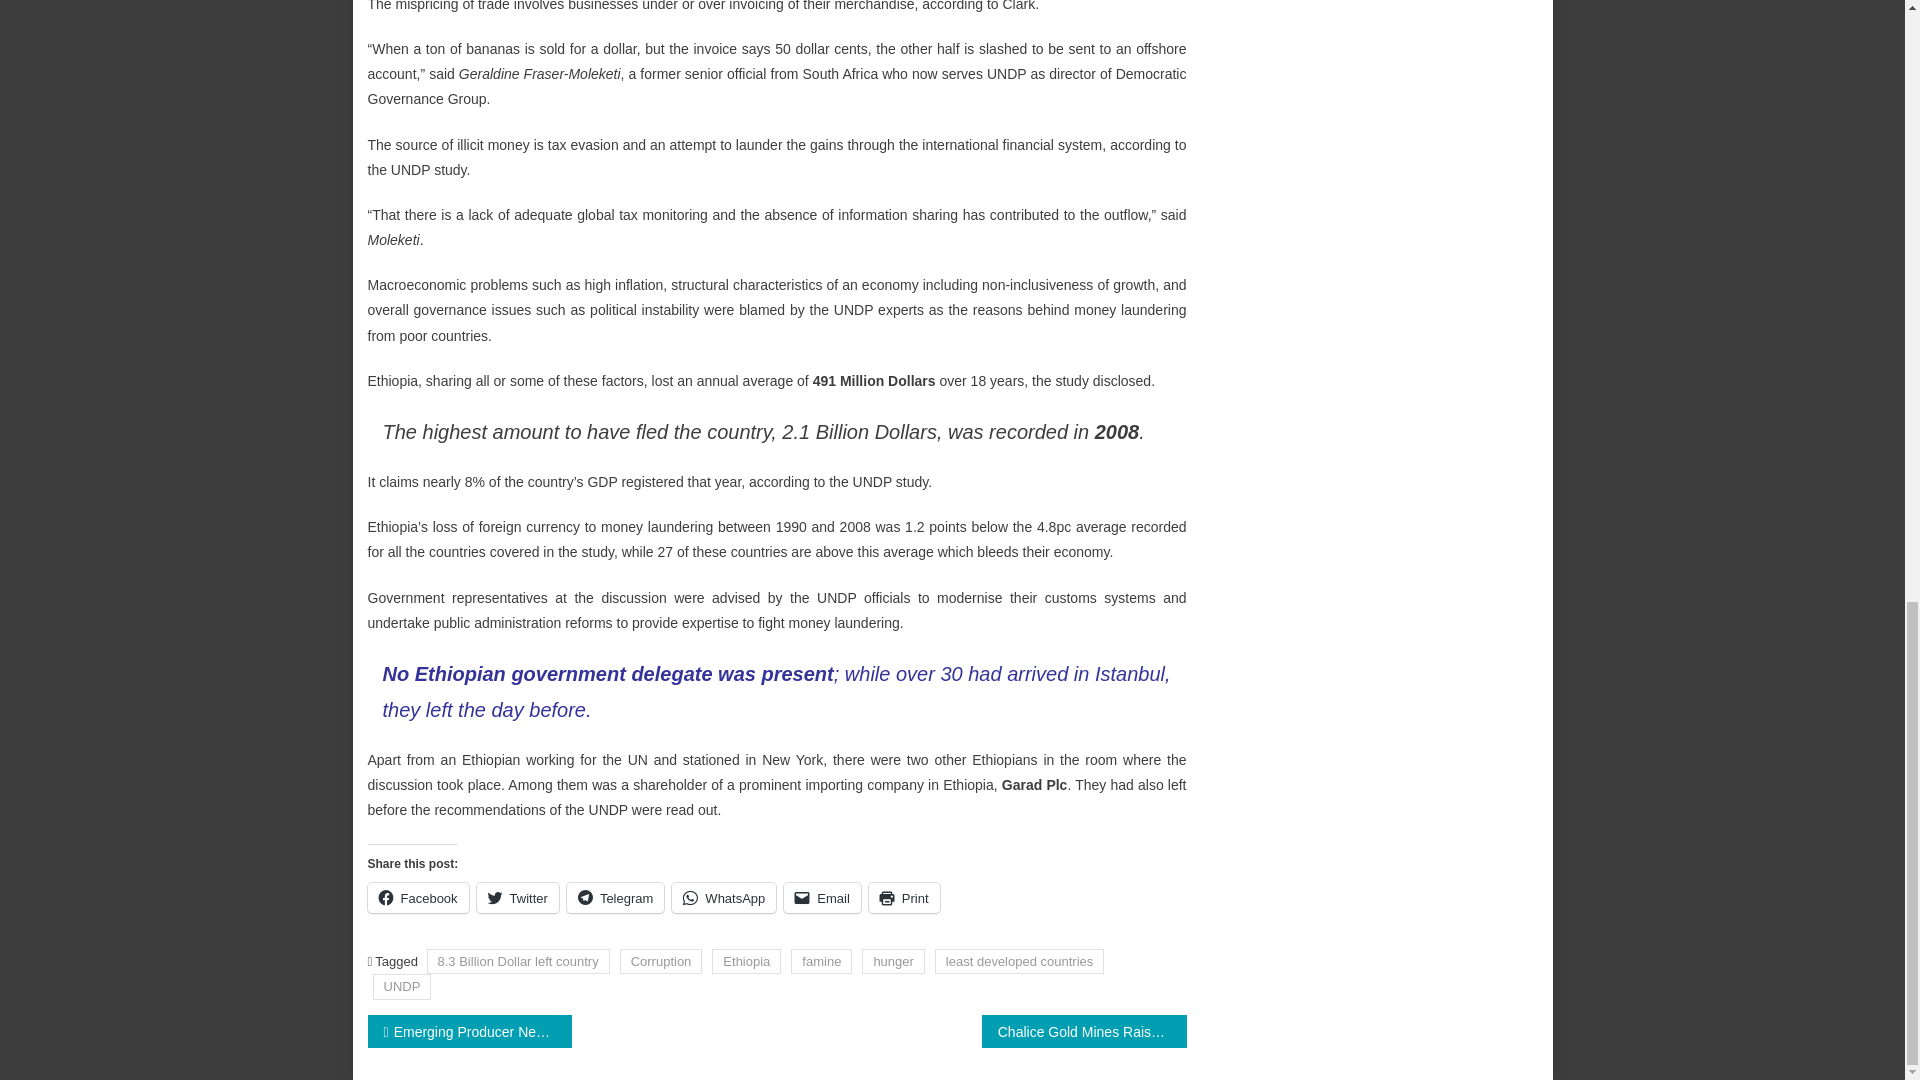  I want to click on Corruption, so click(661, 962).